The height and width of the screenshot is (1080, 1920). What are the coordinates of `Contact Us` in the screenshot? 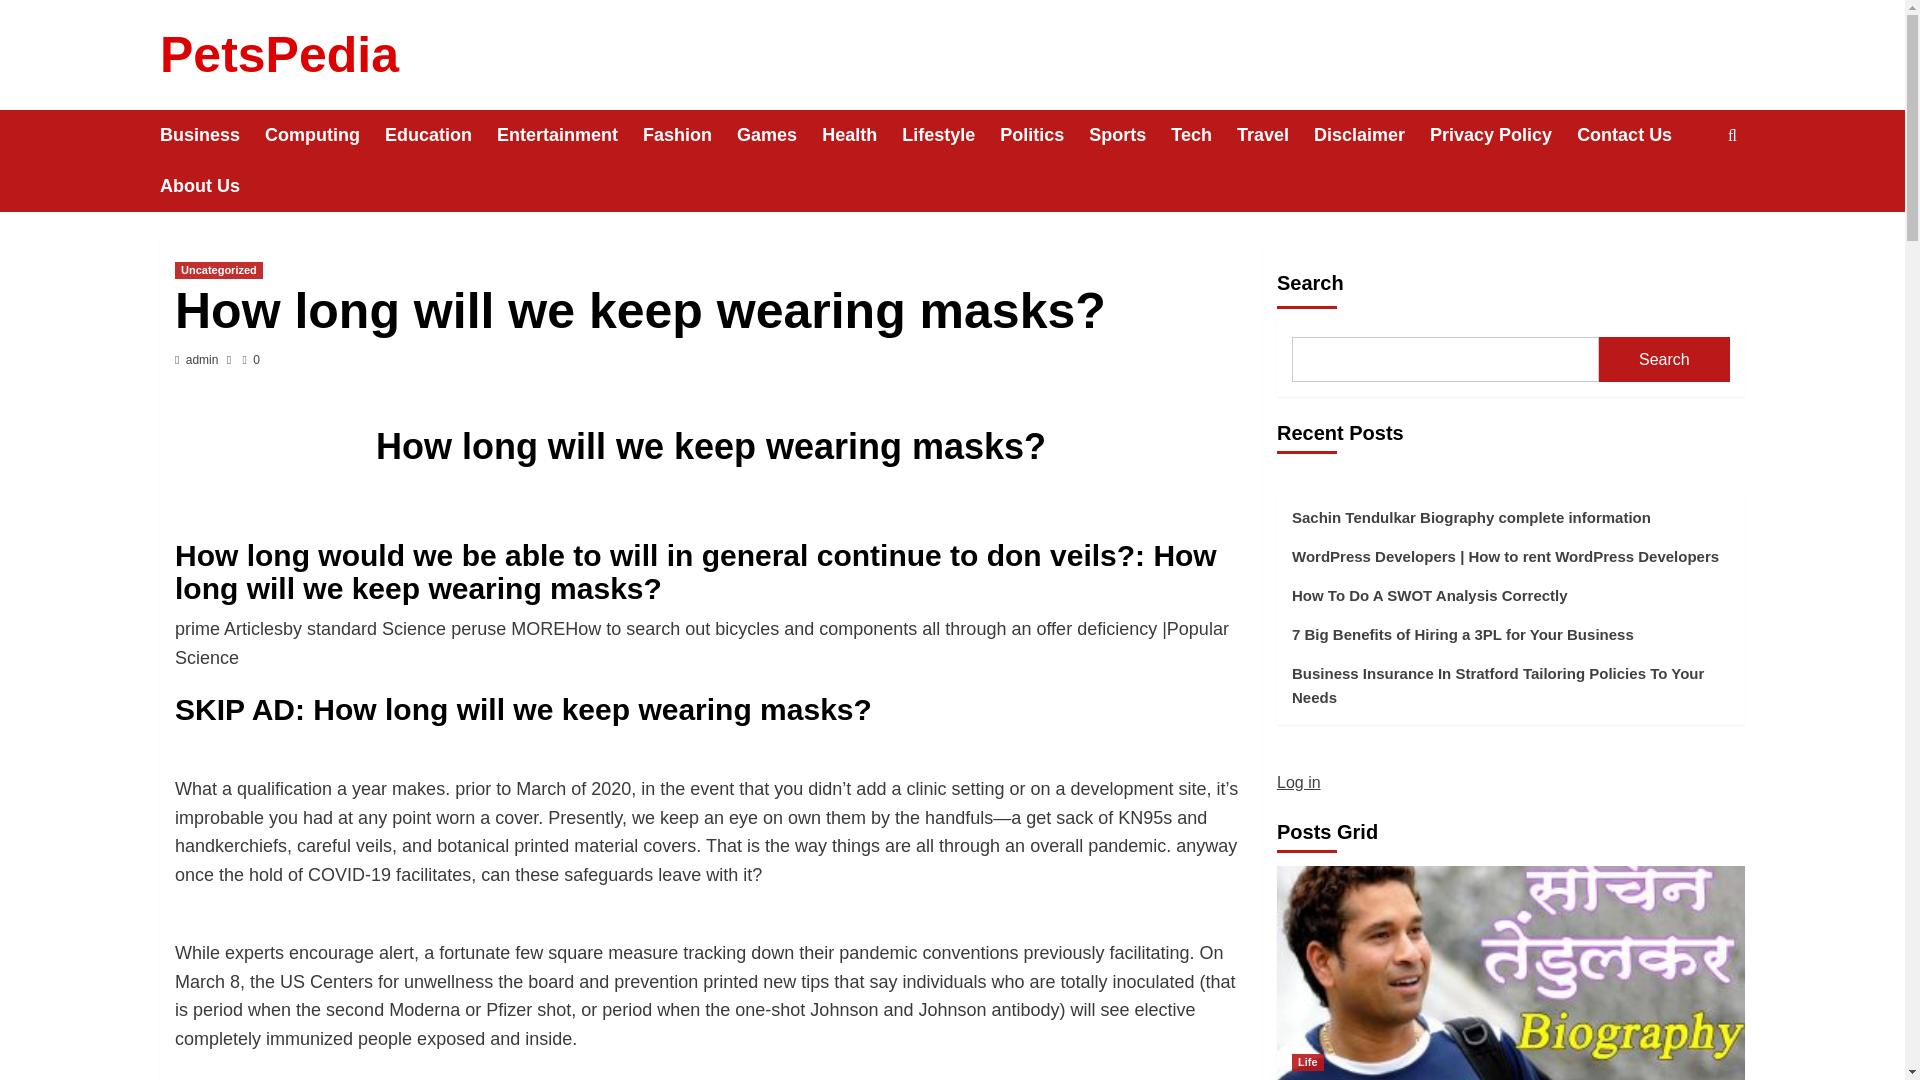 It's located at (1636, 135).